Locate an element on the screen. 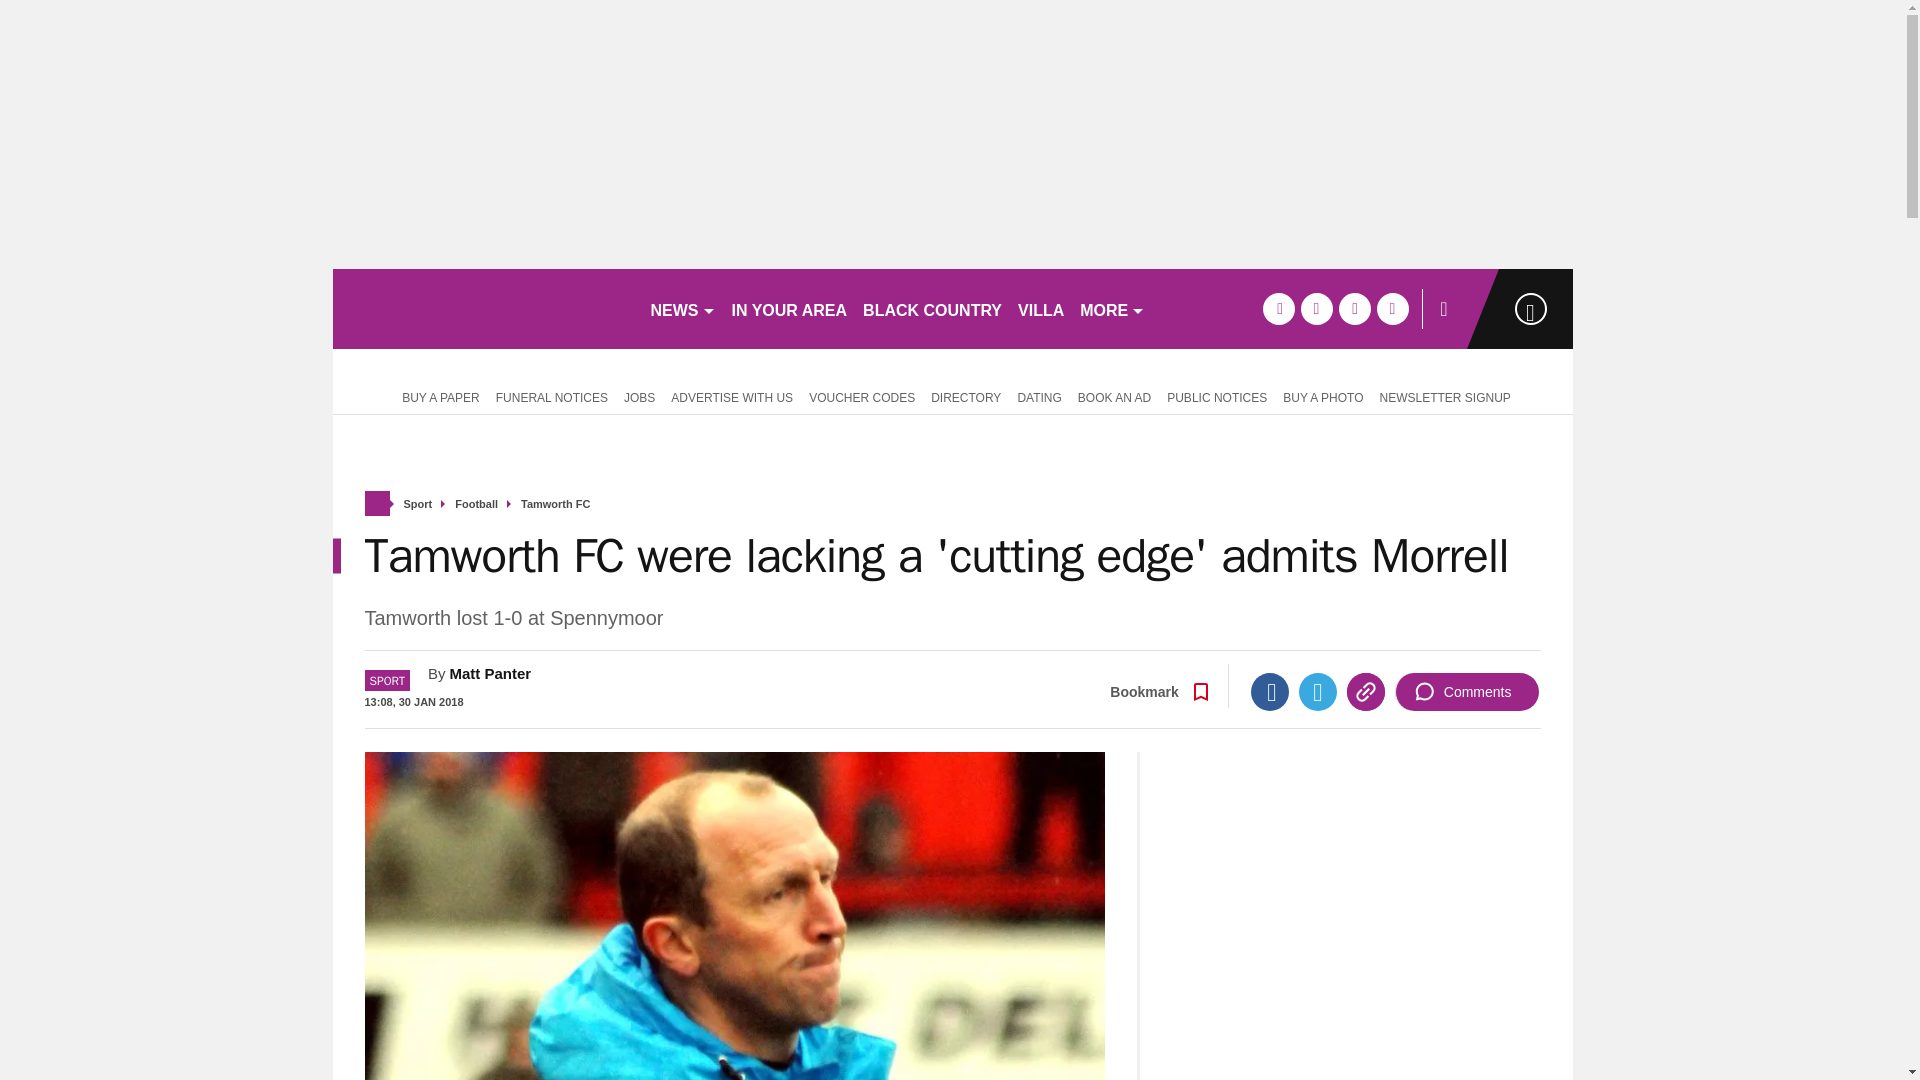 The image size is (1920, 1080). tiktok is located at coordinates (1354, 308).